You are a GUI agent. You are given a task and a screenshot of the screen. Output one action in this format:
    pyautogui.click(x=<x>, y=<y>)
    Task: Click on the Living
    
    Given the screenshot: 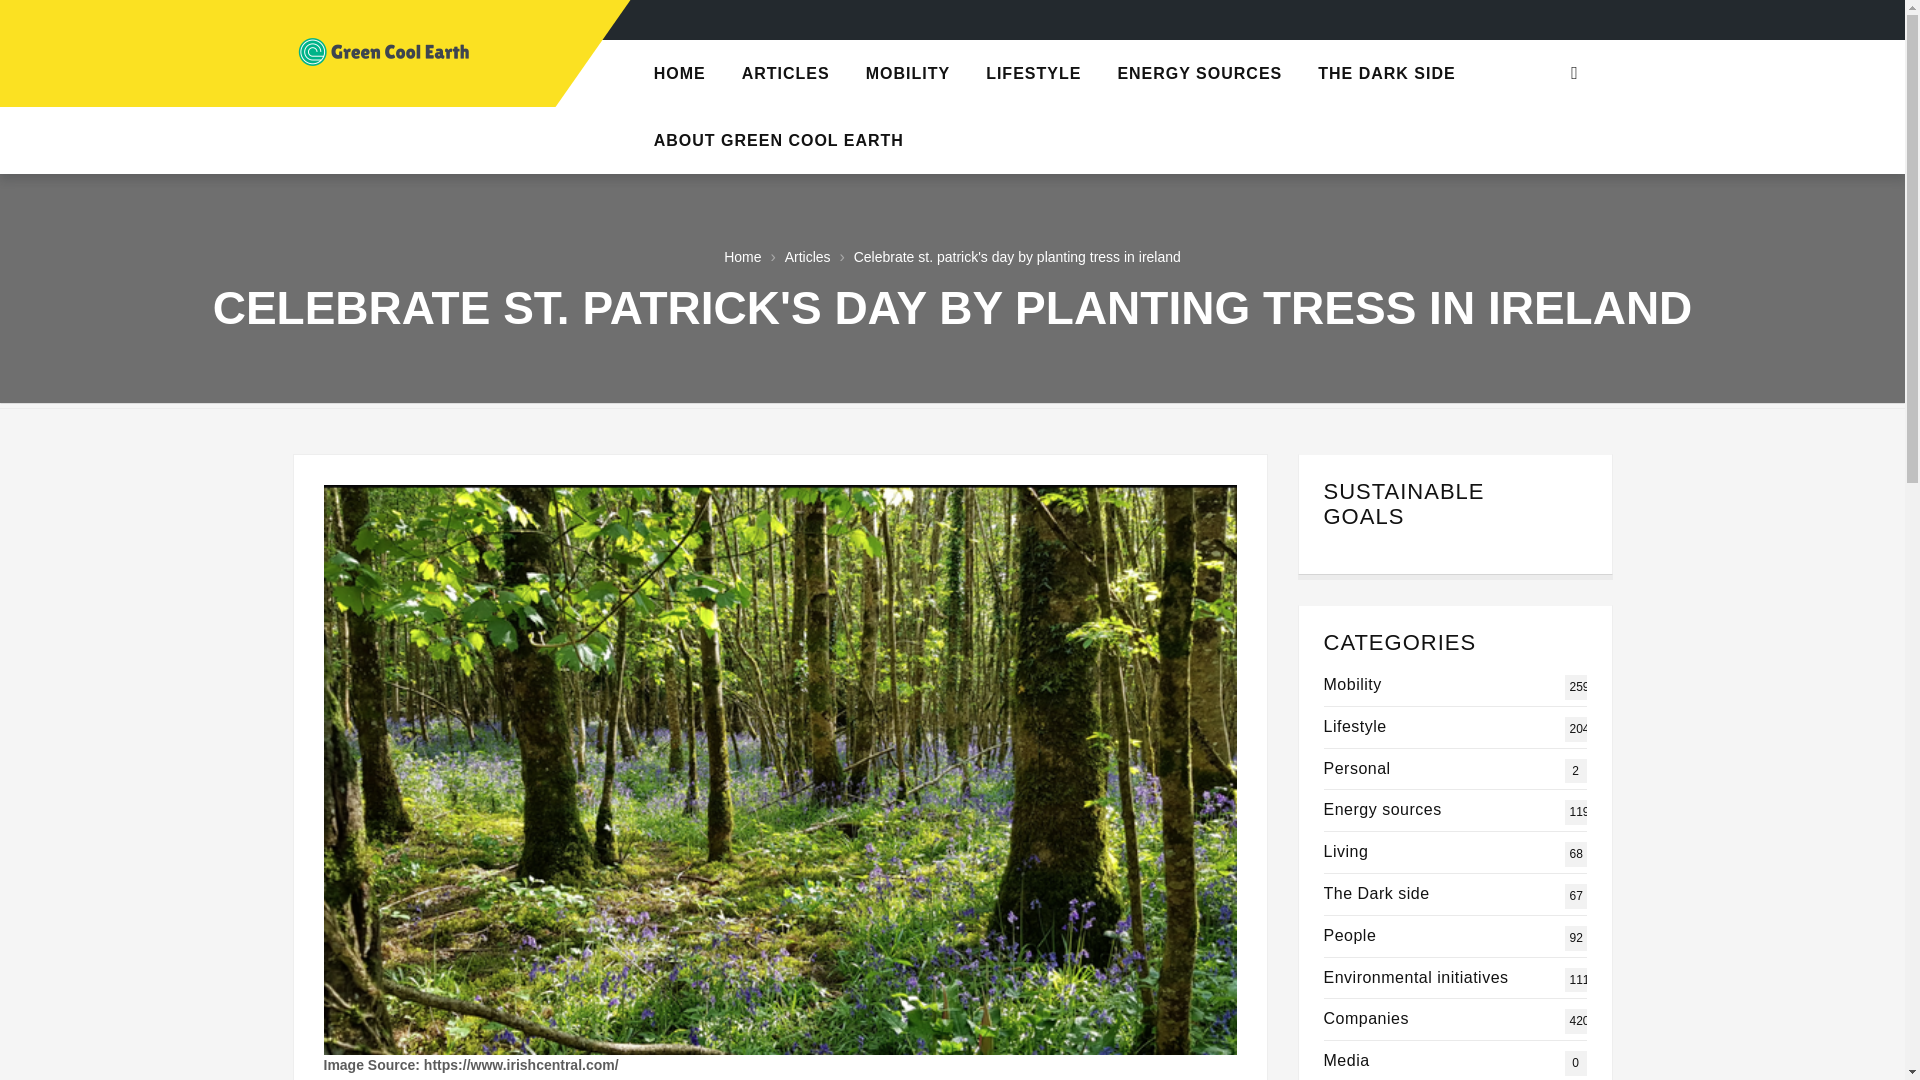 What is the action you would take?
    pyautogui.click(x=1346, y=851)
    